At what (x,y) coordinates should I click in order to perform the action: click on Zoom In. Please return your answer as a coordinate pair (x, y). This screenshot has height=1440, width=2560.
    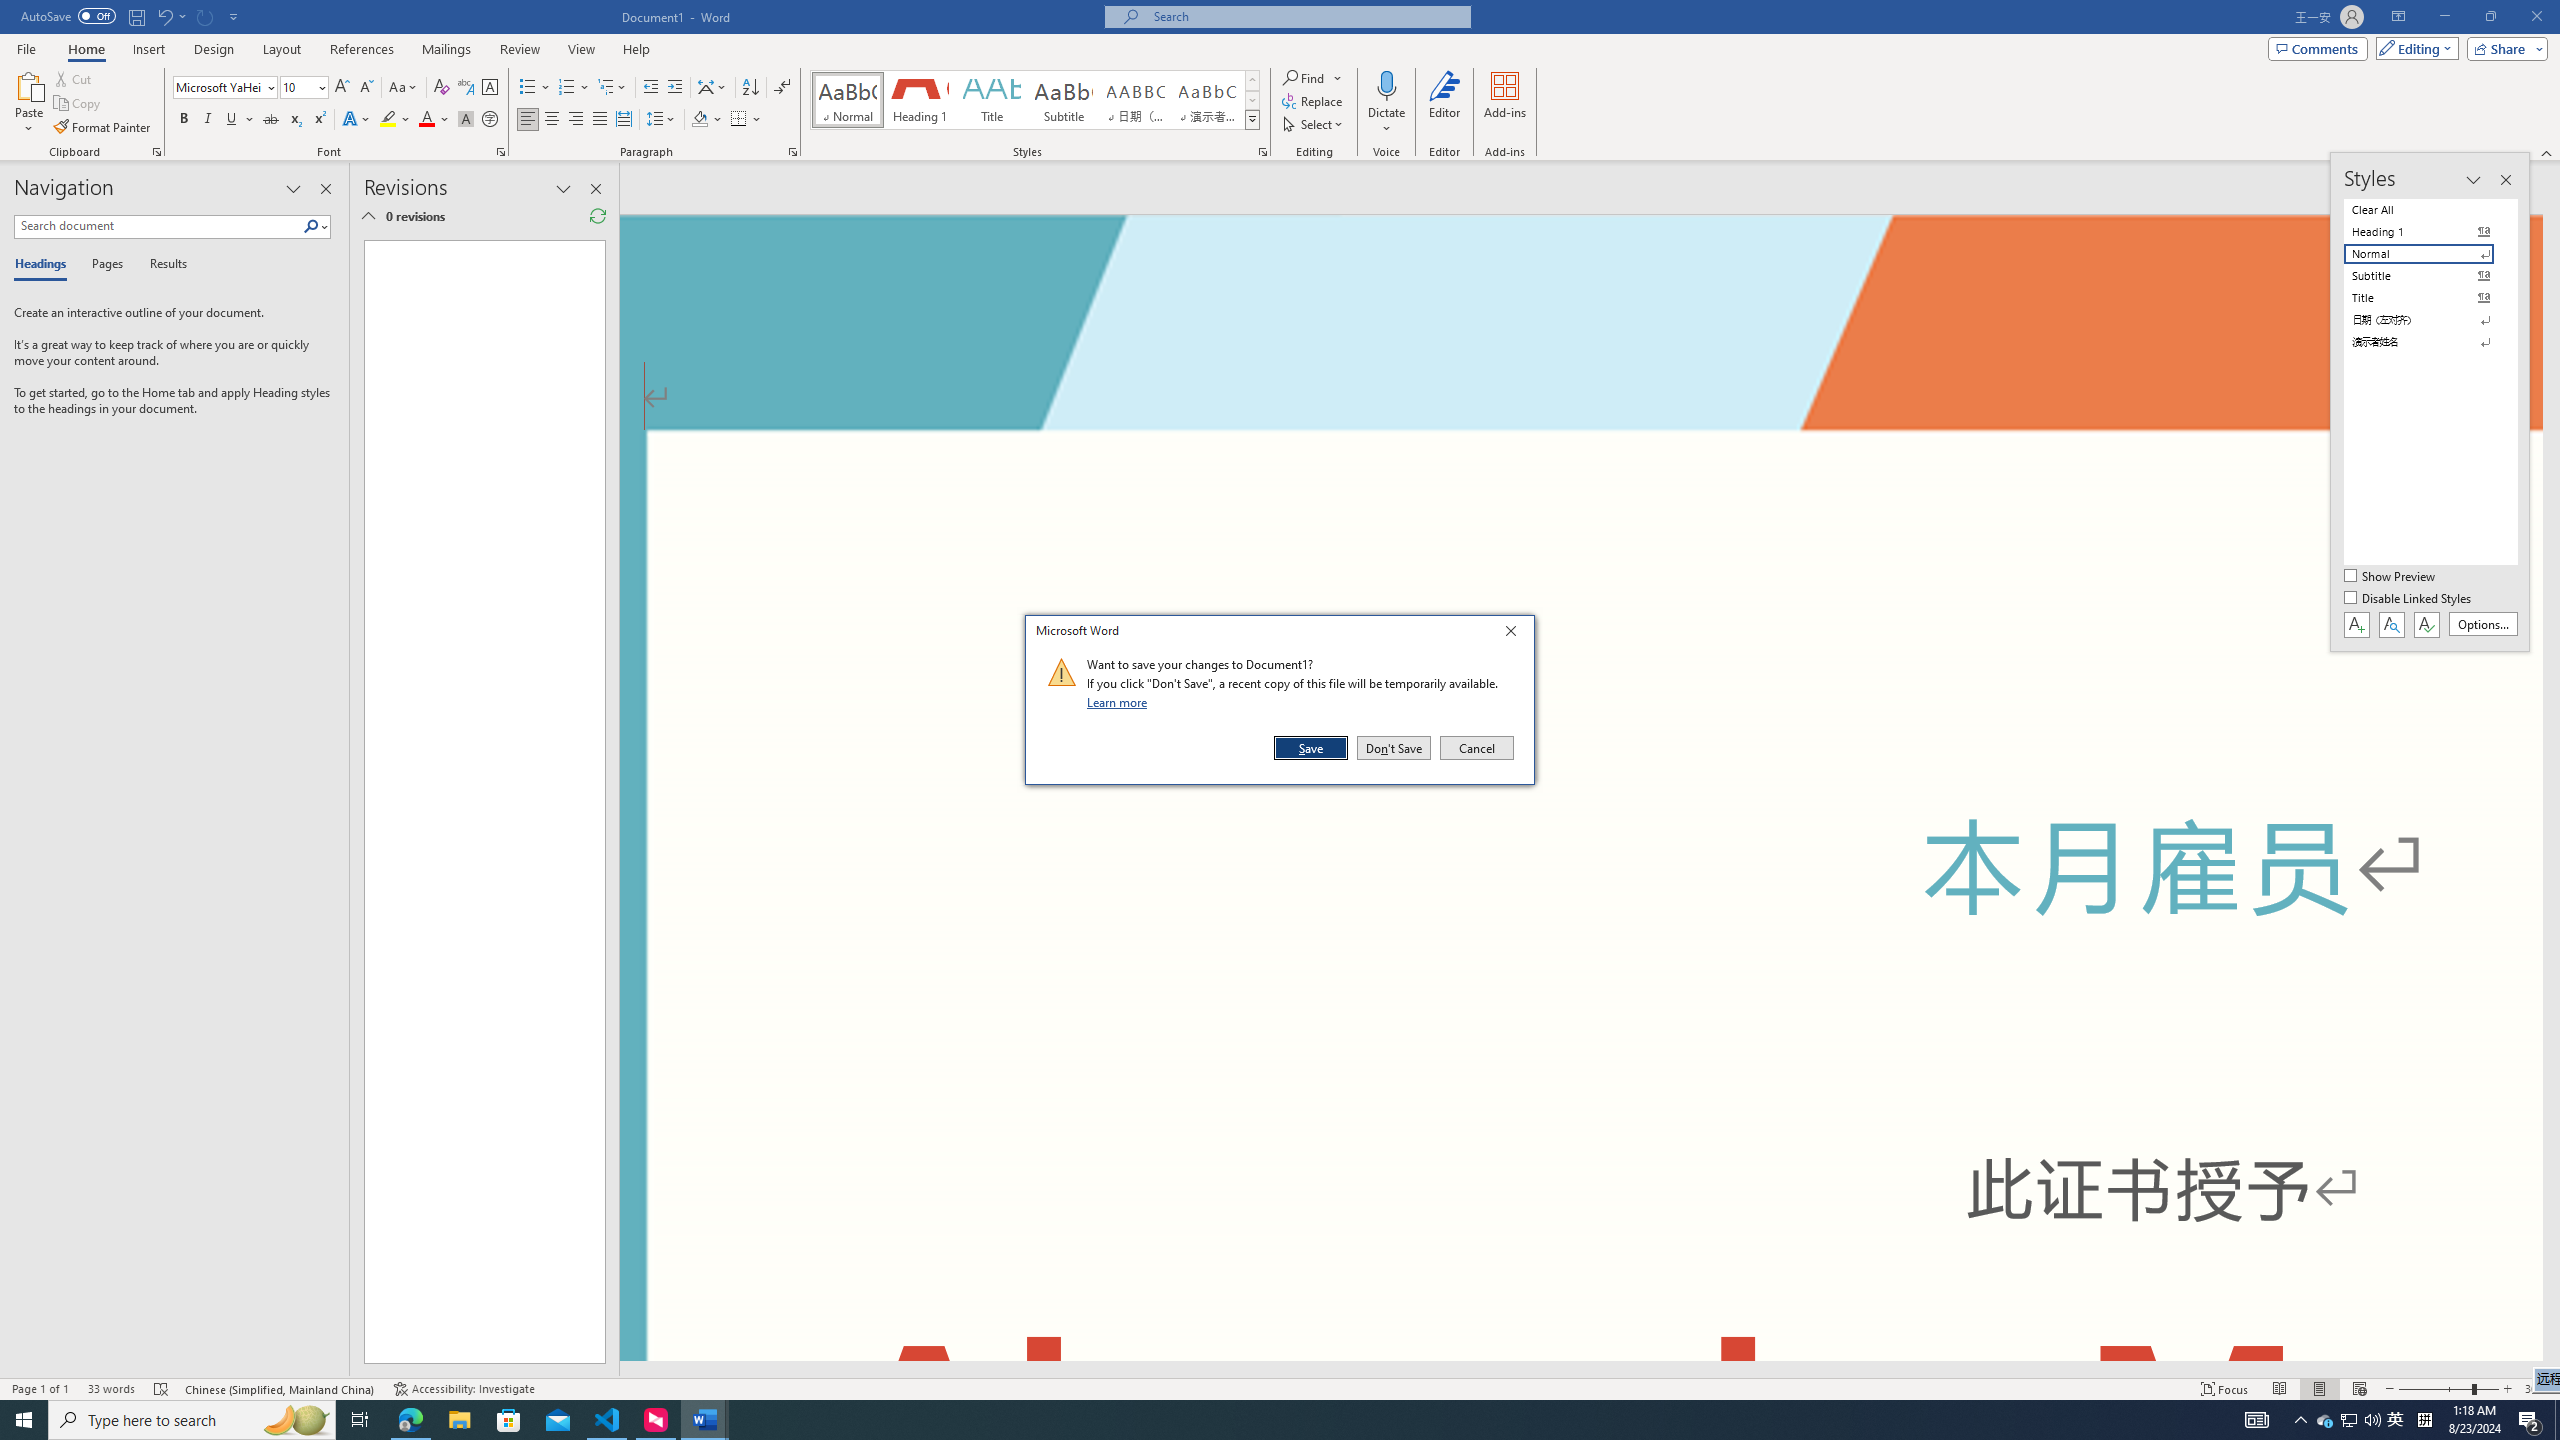
    Looking at the image, I should click on (2507, 1389).